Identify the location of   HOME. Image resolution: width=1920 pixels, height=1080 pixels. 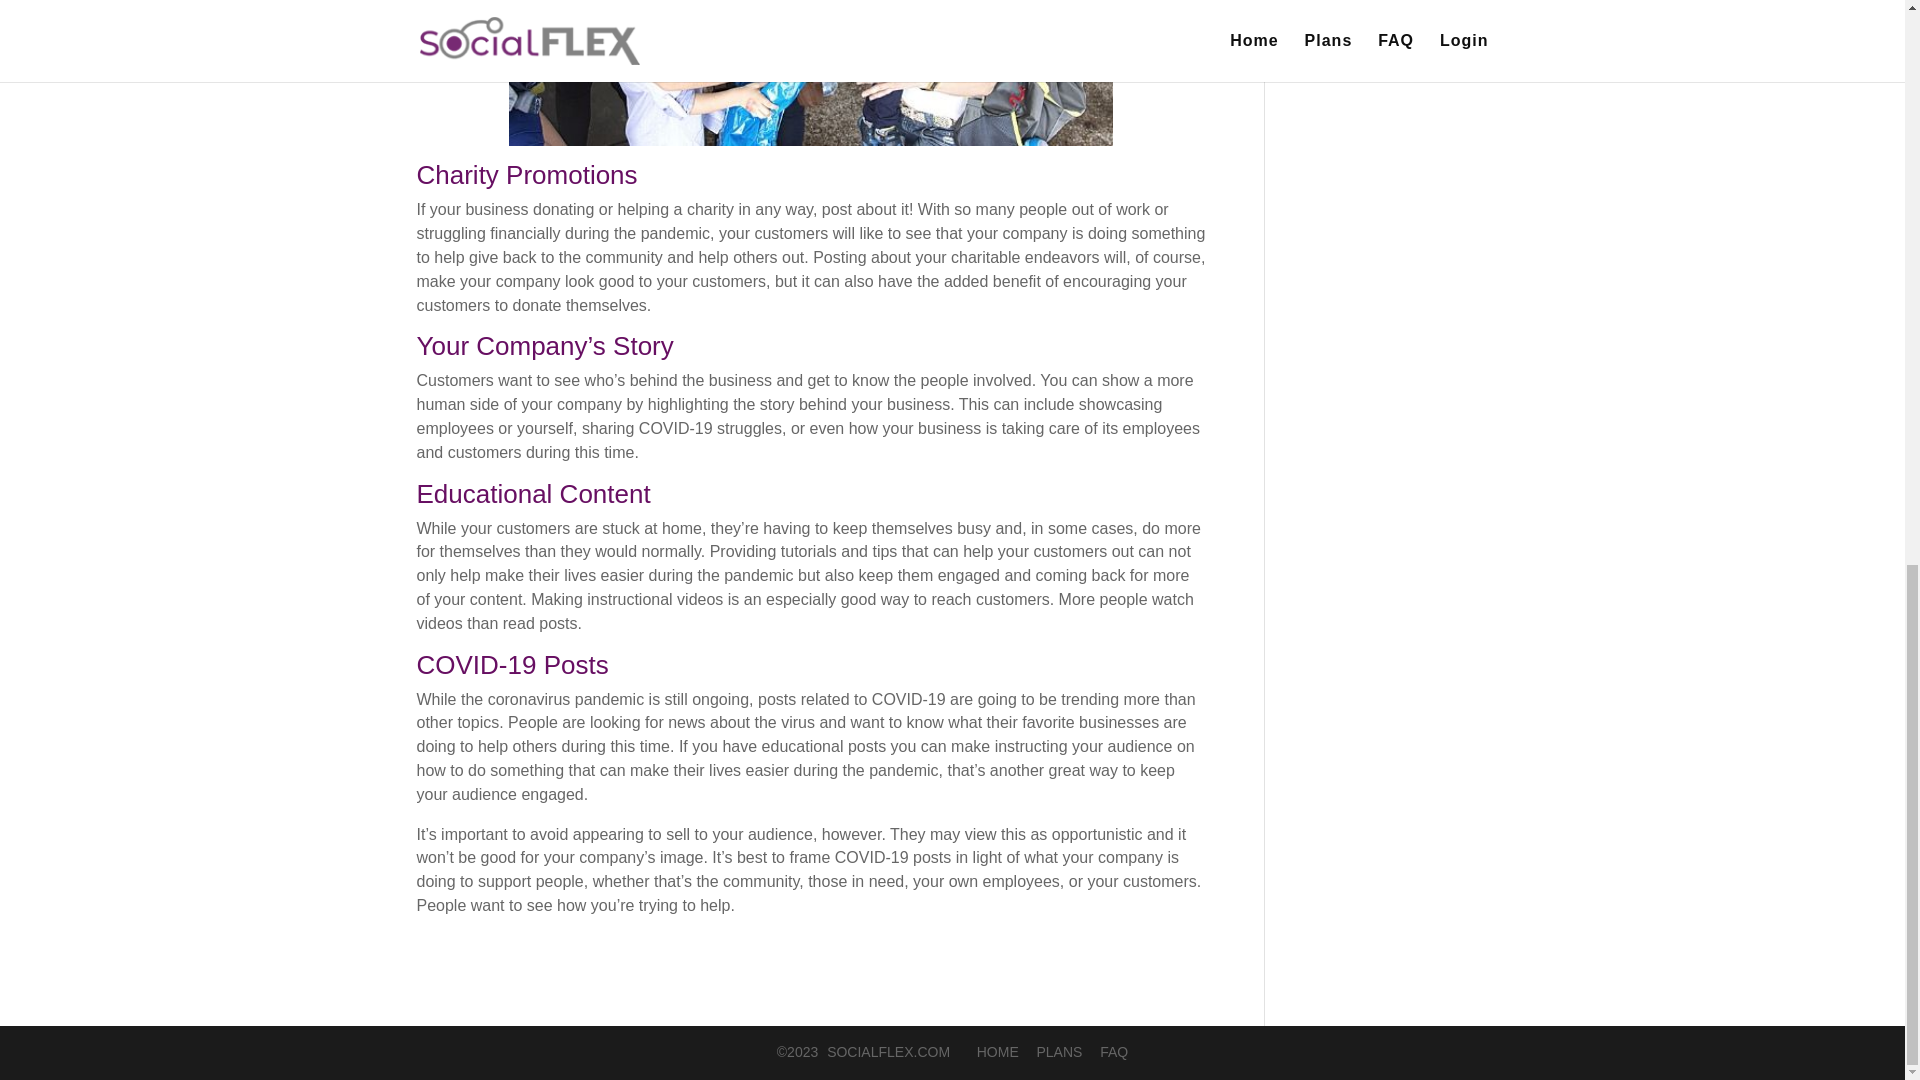
(988, 1052).